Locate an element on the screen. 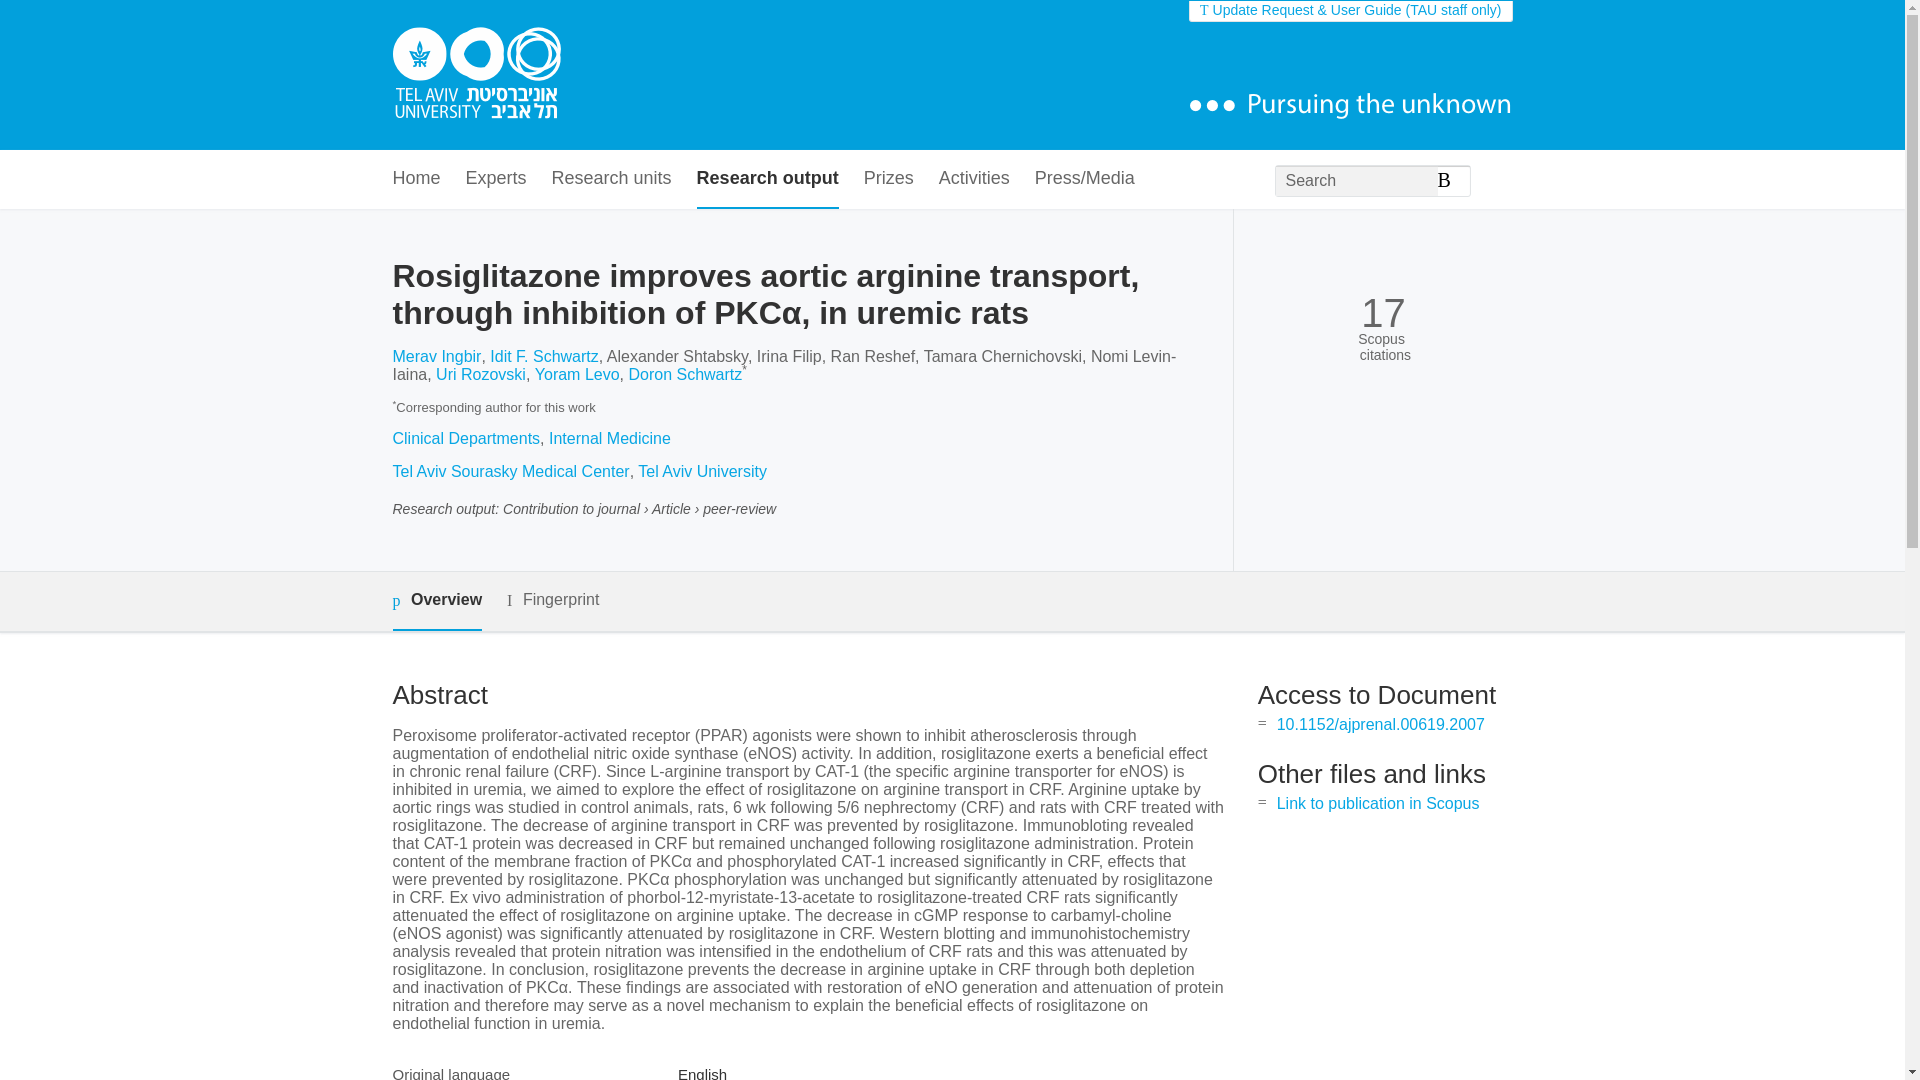 This screenshot has width=1920, height=1080. Research output is located at coordinates (768, 180).